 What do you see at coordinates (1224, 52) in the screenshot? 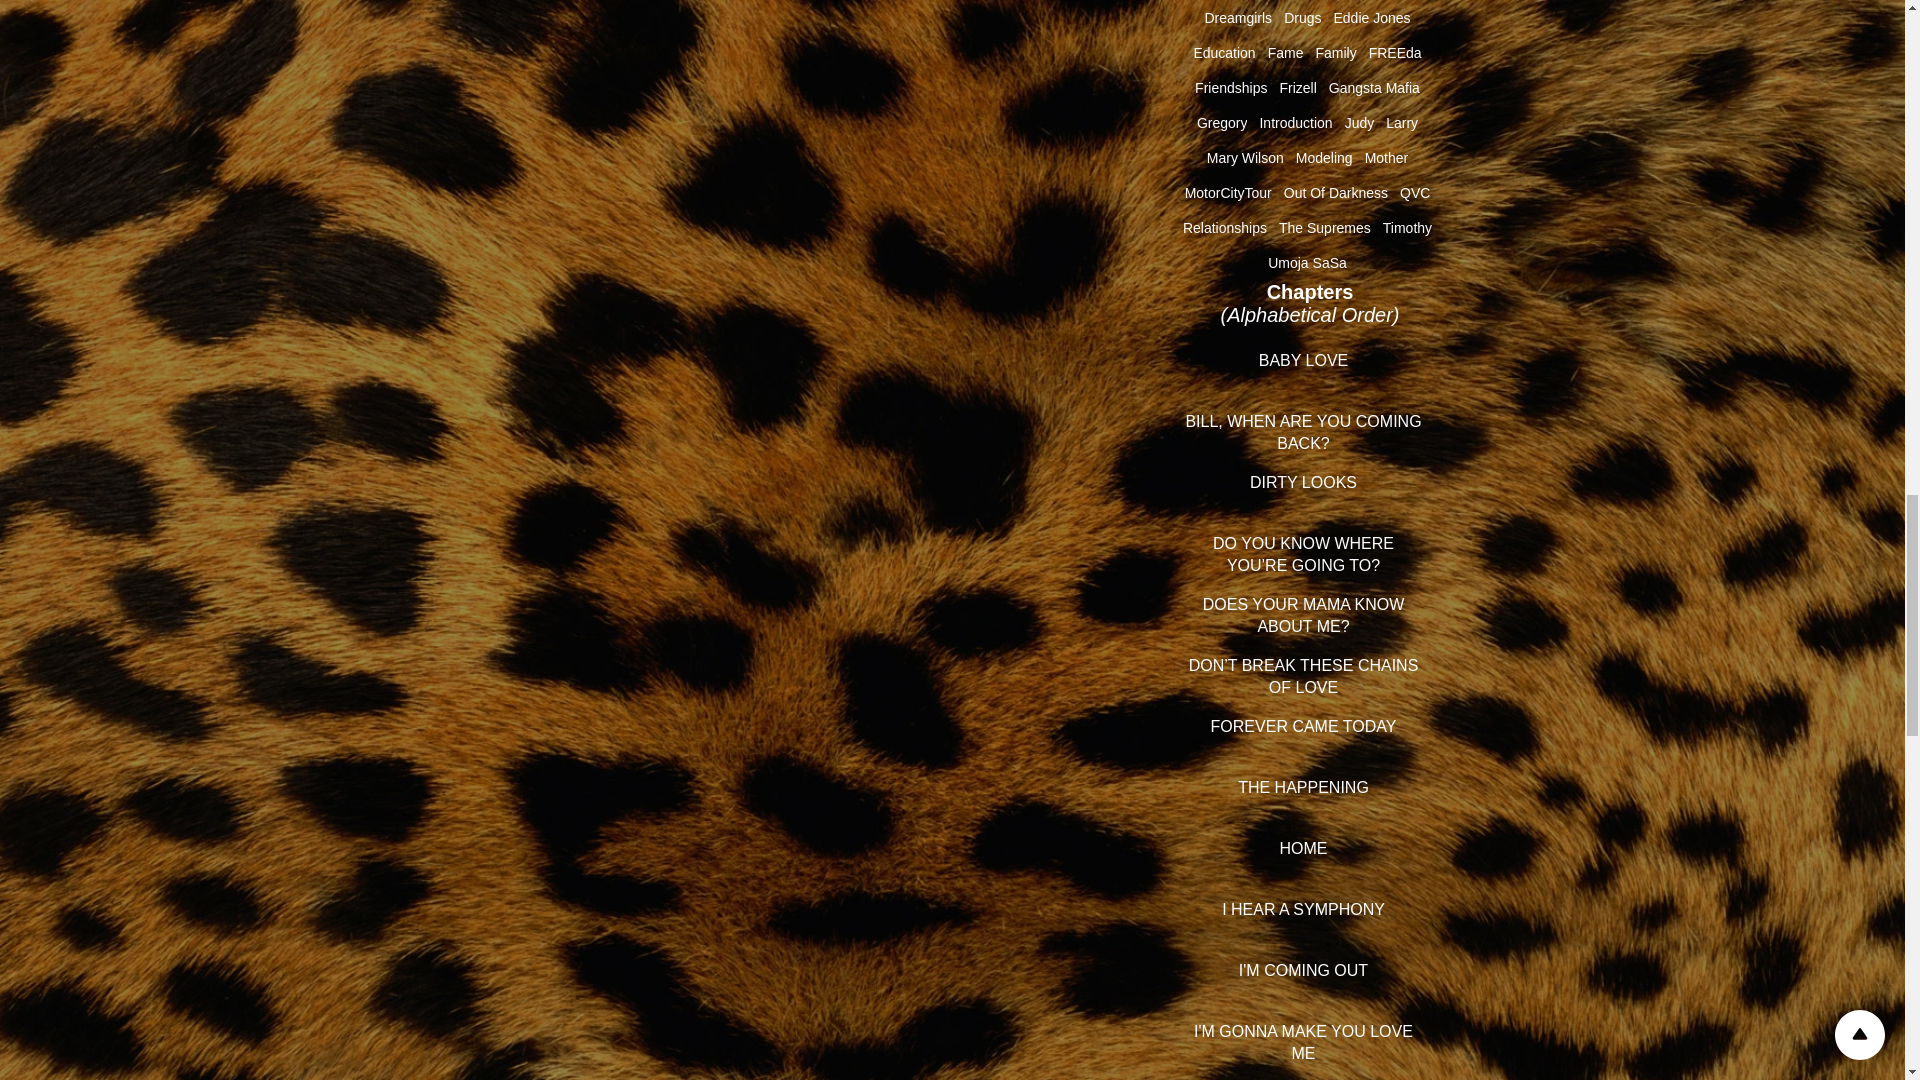
I see `Education` at bounding box center [1224, 52].